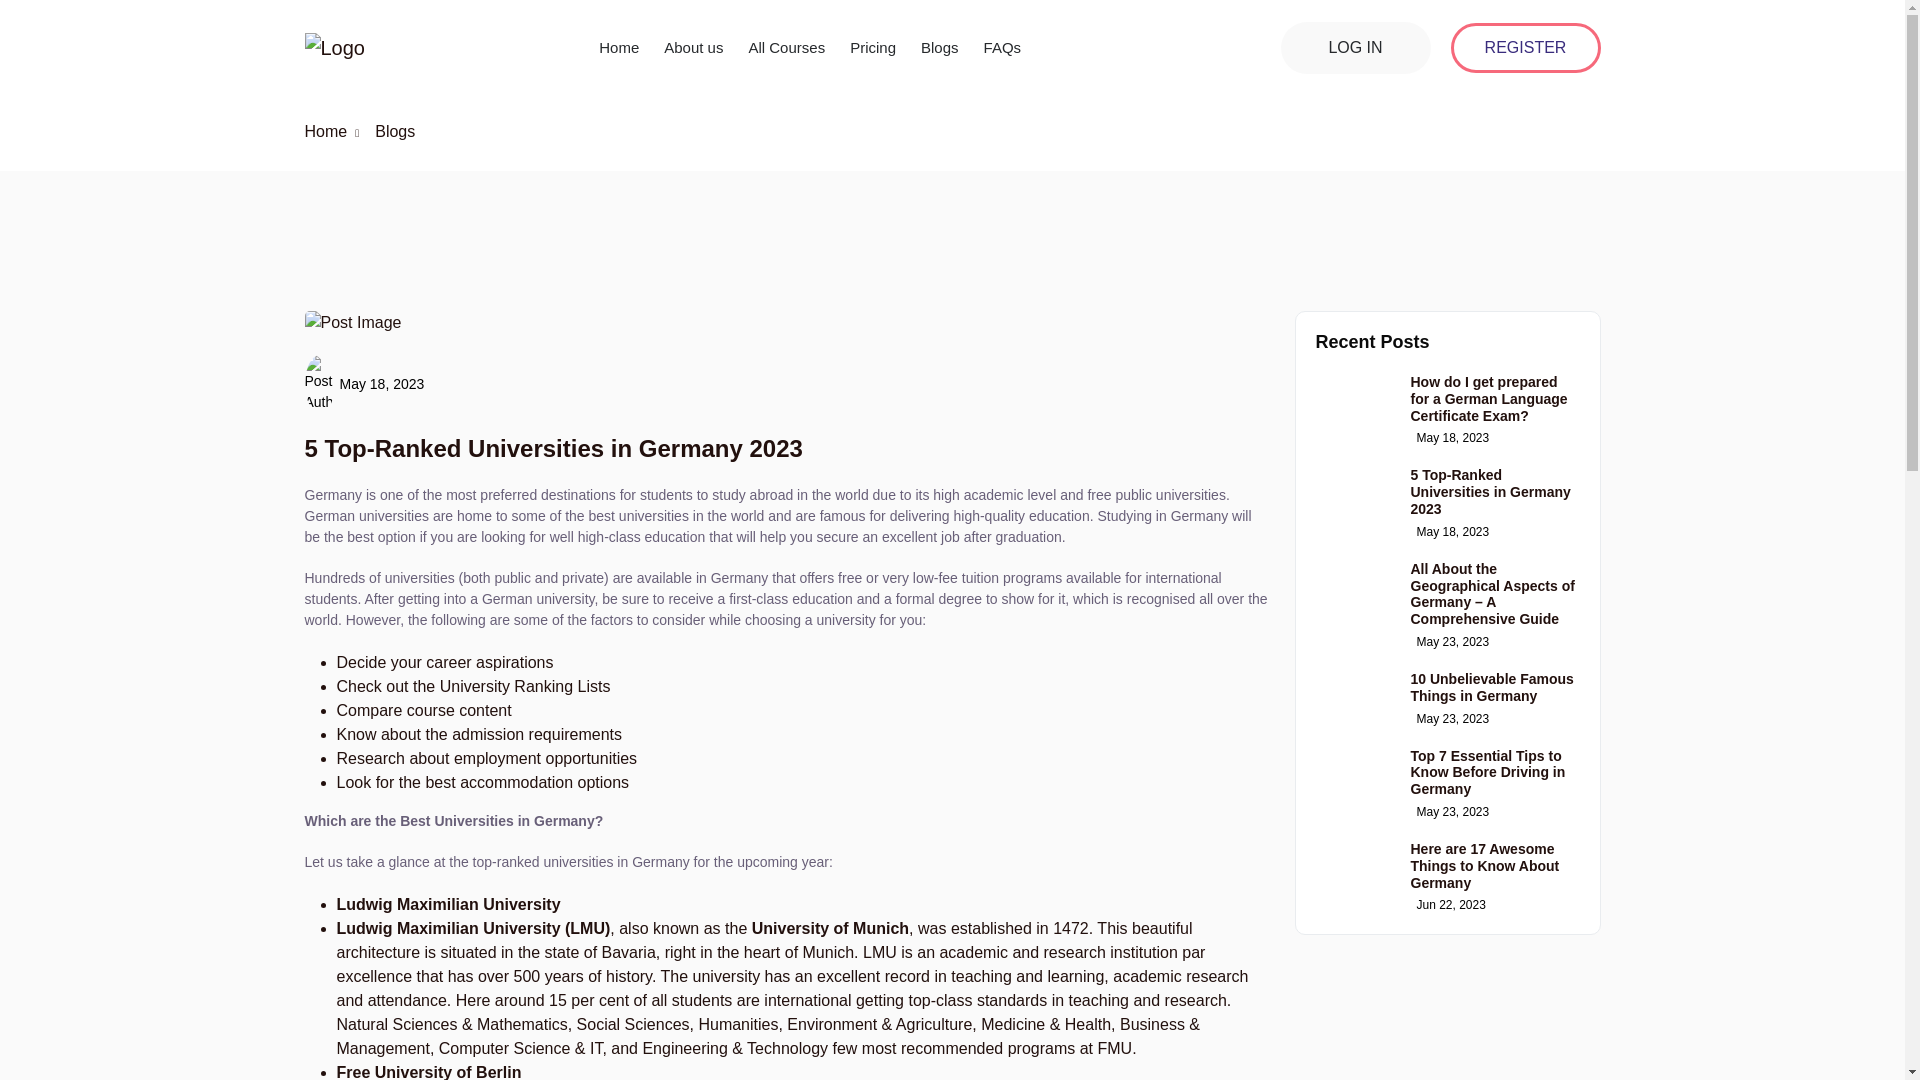  What do you see at coordinates (1486, 773) in the screenshot?
I see `Top 7 Essential Tips to Know Before Driving in Germany` at bounding box center [1486, 773].